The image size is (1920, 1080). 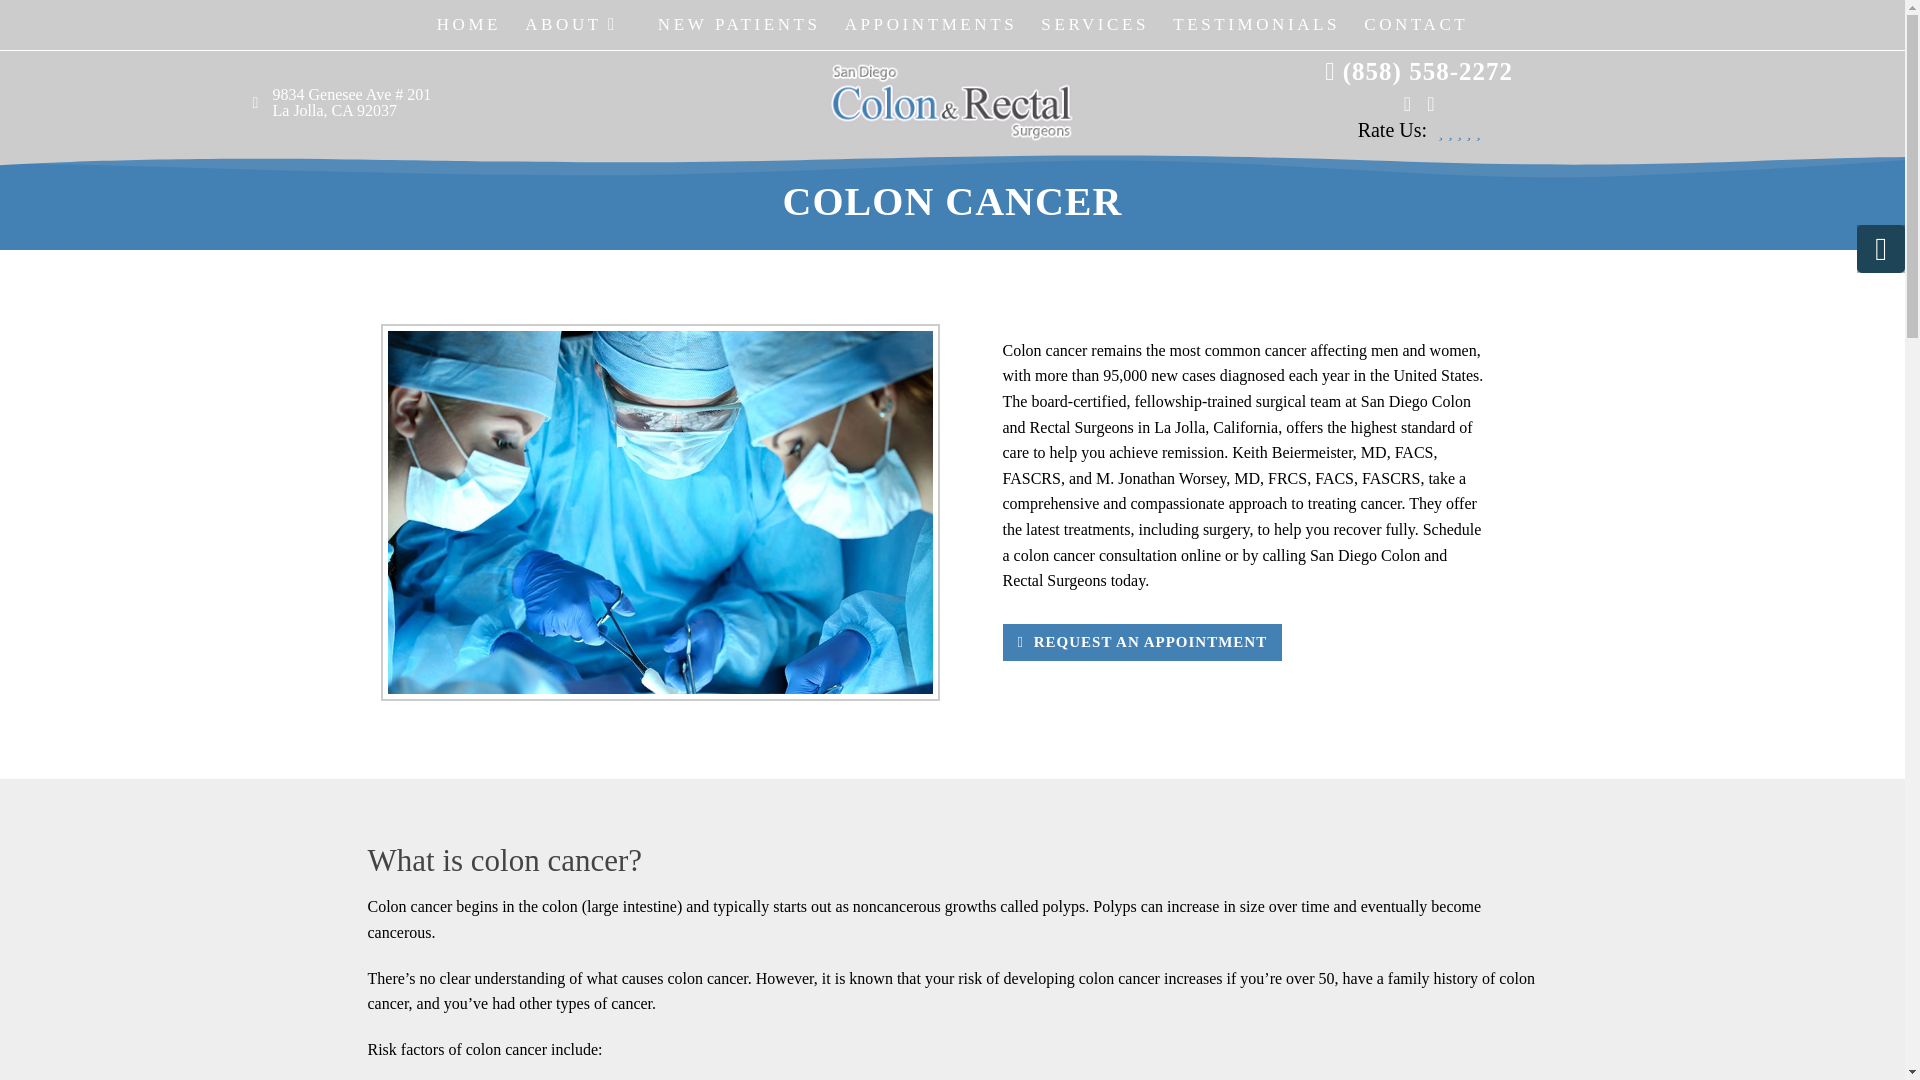 What do you see at coordinates (1256, 24) in the screenshot?
I see `TESTIMONIALS` at bounding box center [1256, 24].